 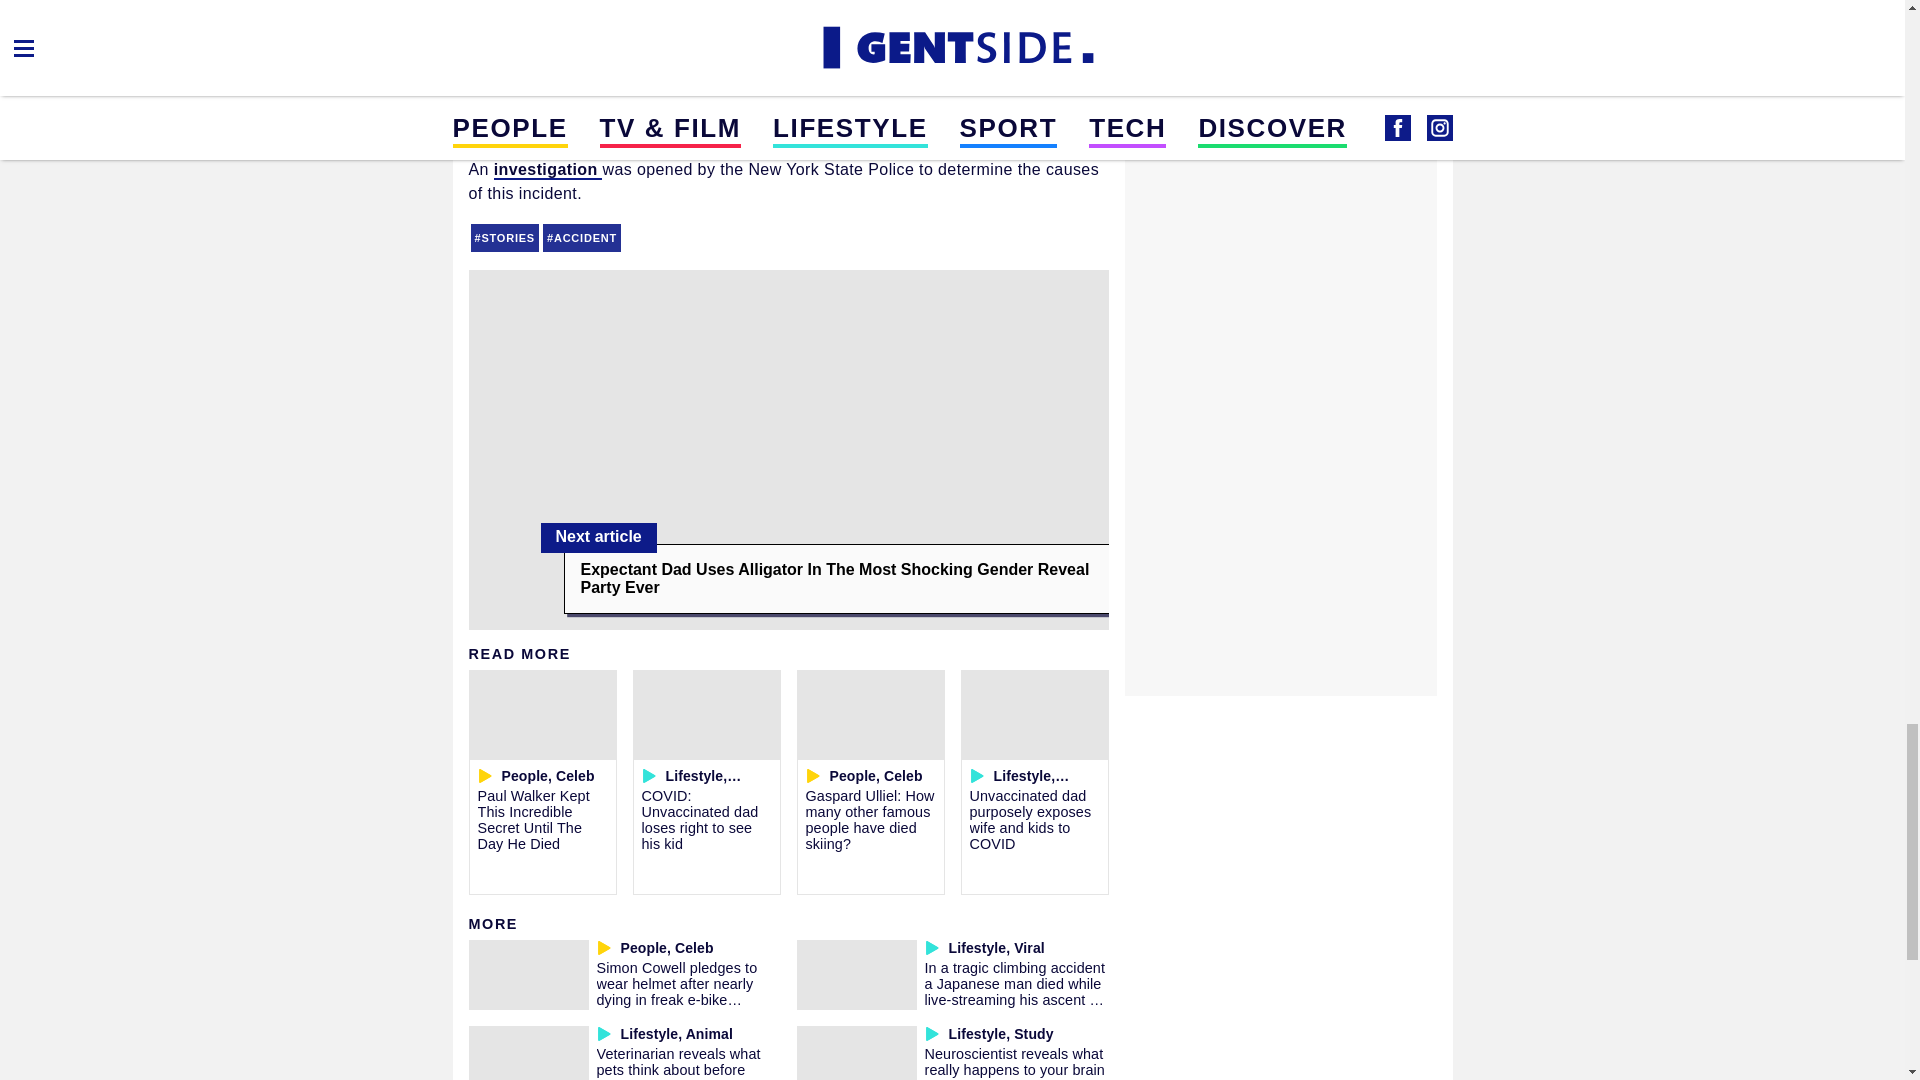 What do you see at coordinates (1030, 820) in the screenshot?
I see `Unvaccinated dad purposely exposes wife and kids to COVID` at bounding box center [1030, 820].